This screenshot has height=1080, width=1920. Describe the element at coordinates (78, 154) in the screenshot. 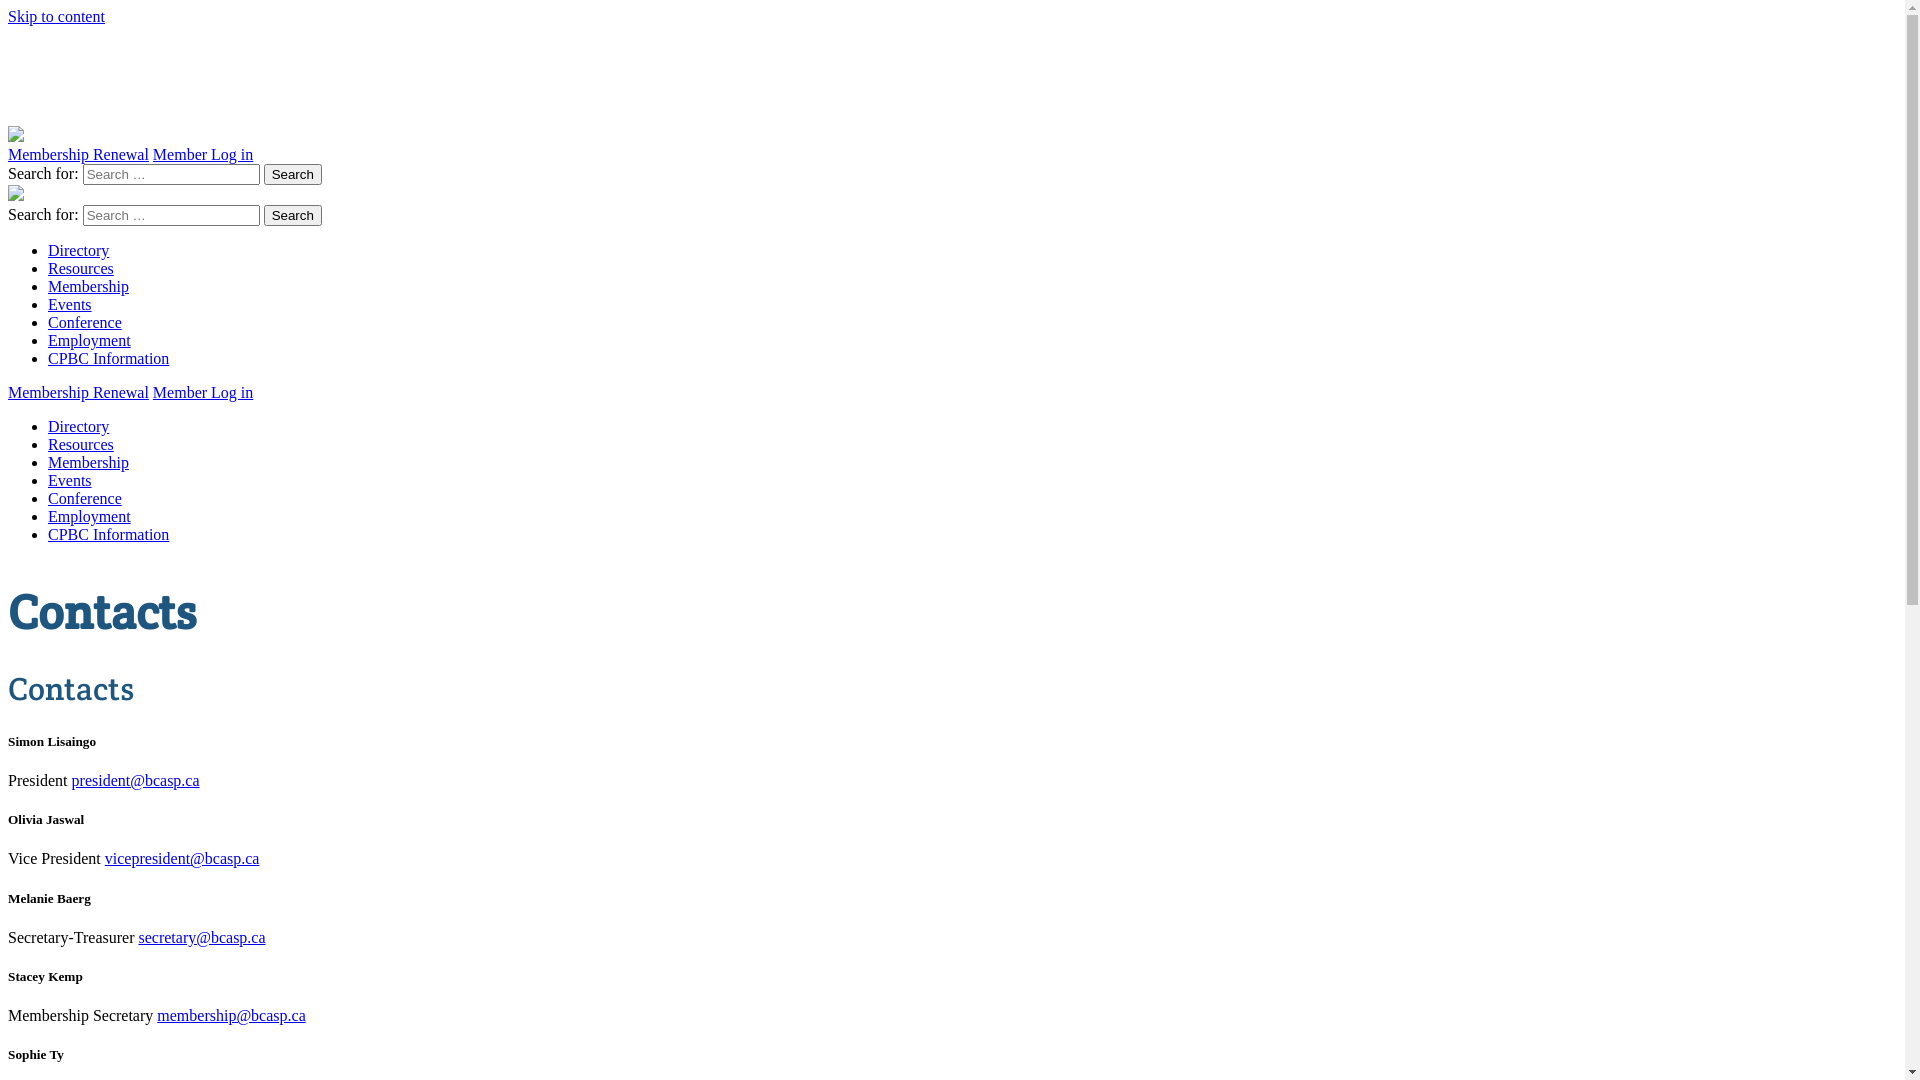

I see `Membership Renewal` at that location.